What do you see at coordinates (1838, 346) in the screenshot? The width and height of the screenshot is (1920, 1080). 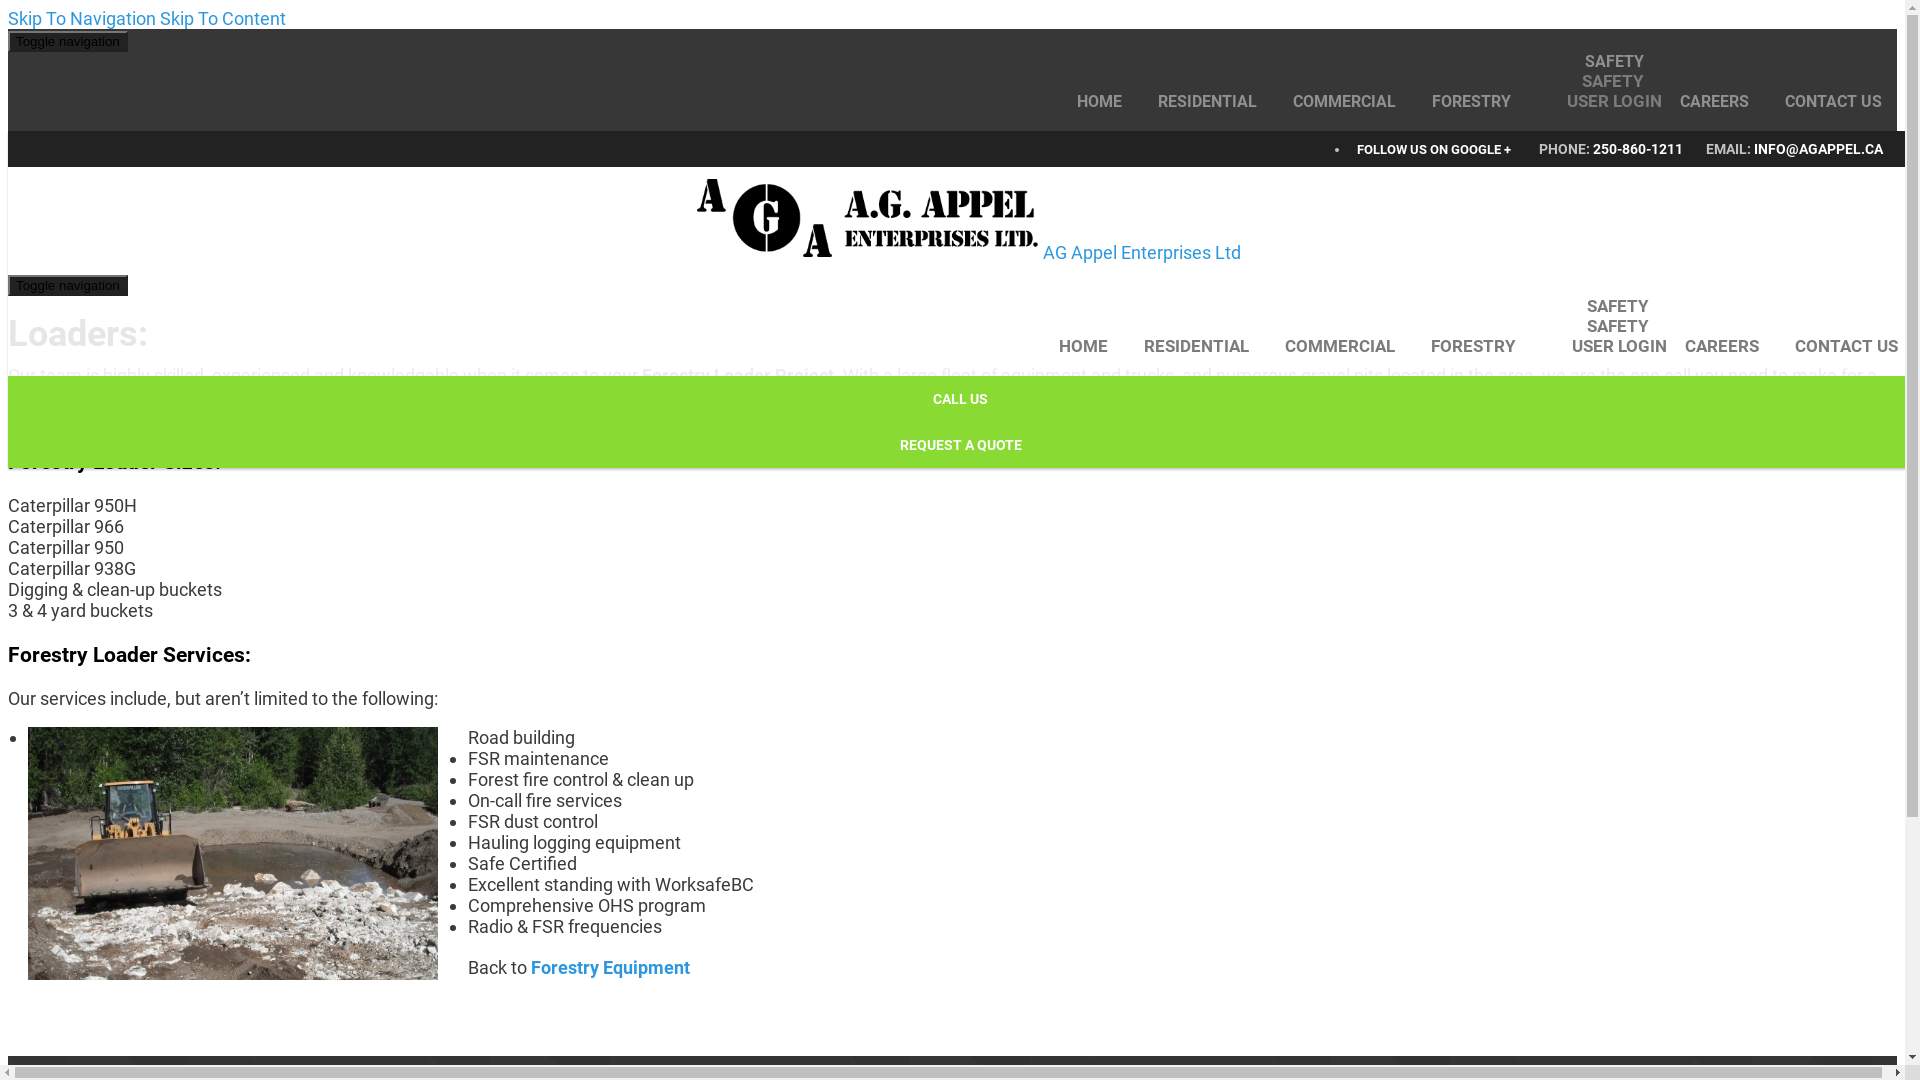 I see `CONTACT US` at bounding box center [1838, 346].